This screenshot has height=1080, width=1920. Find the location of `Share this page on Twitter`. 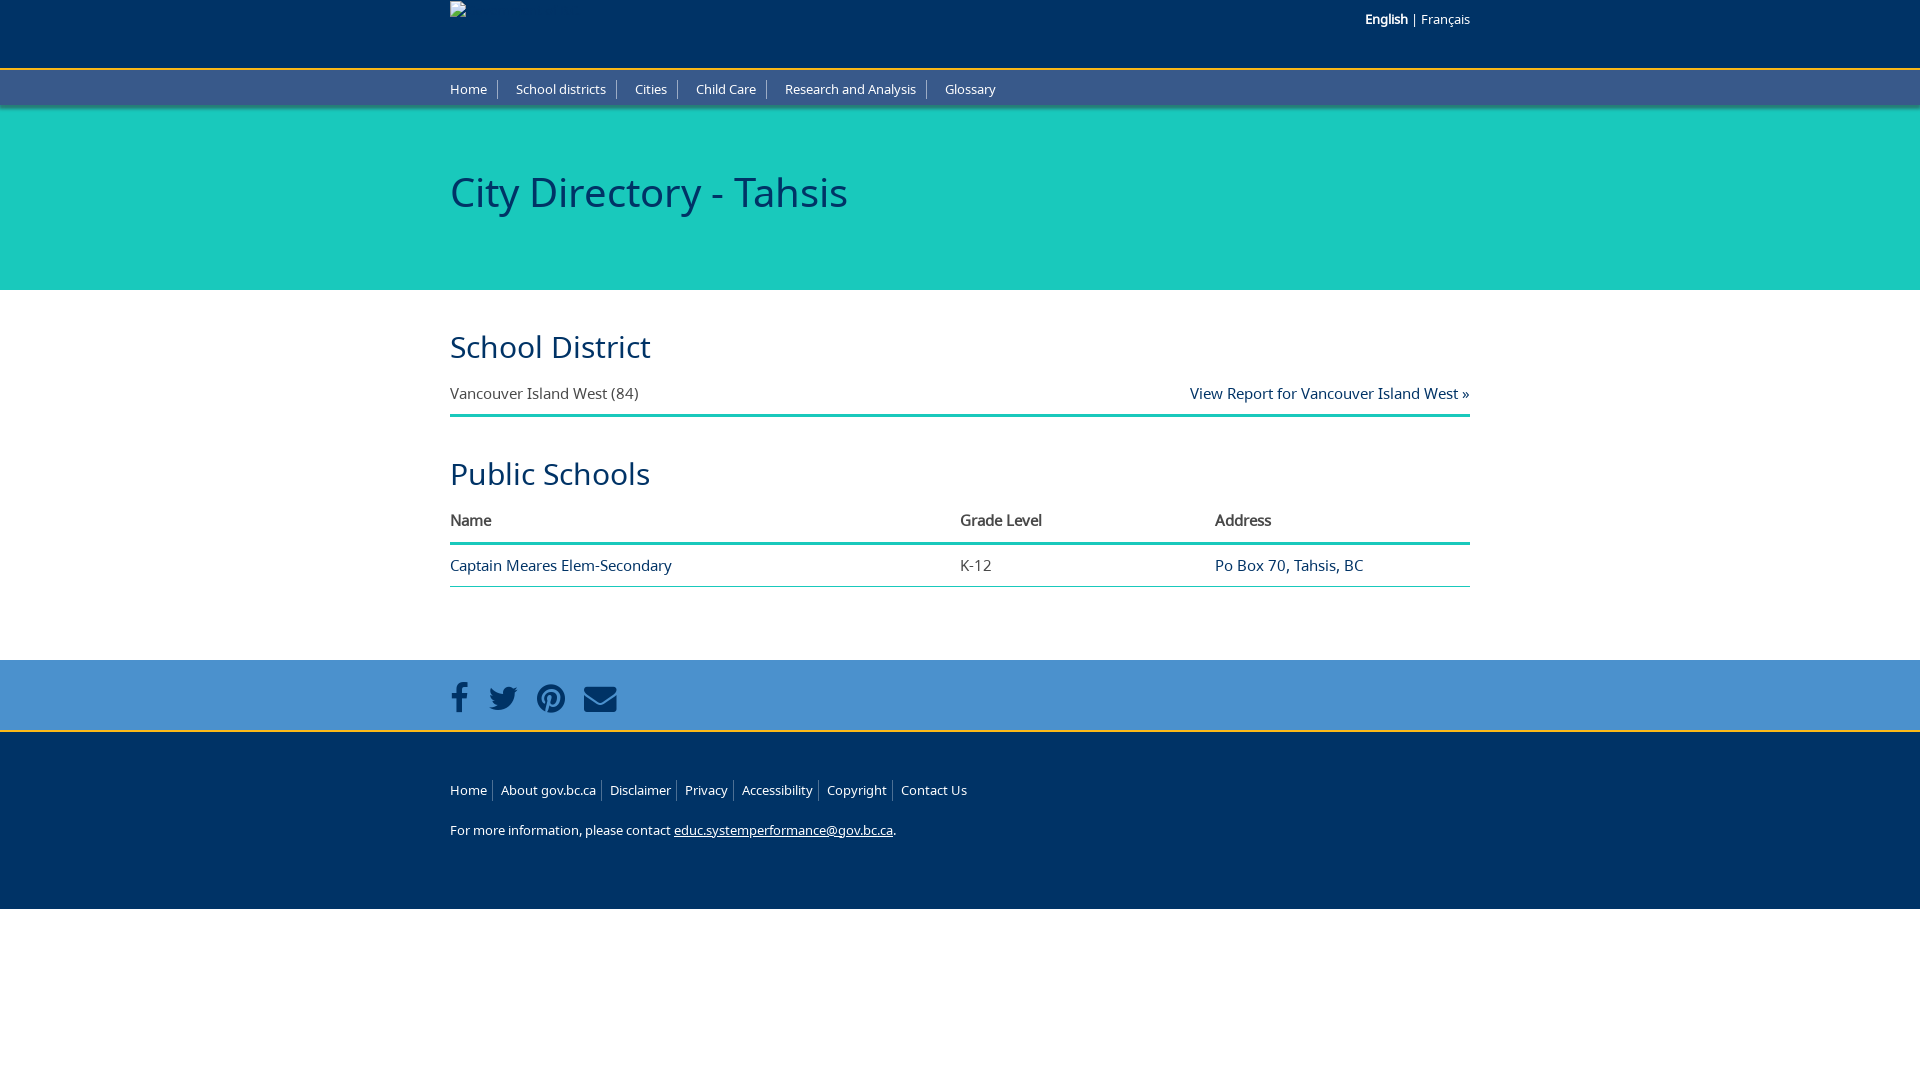

Share this page on Twitter is located at coordinates (508, 698).